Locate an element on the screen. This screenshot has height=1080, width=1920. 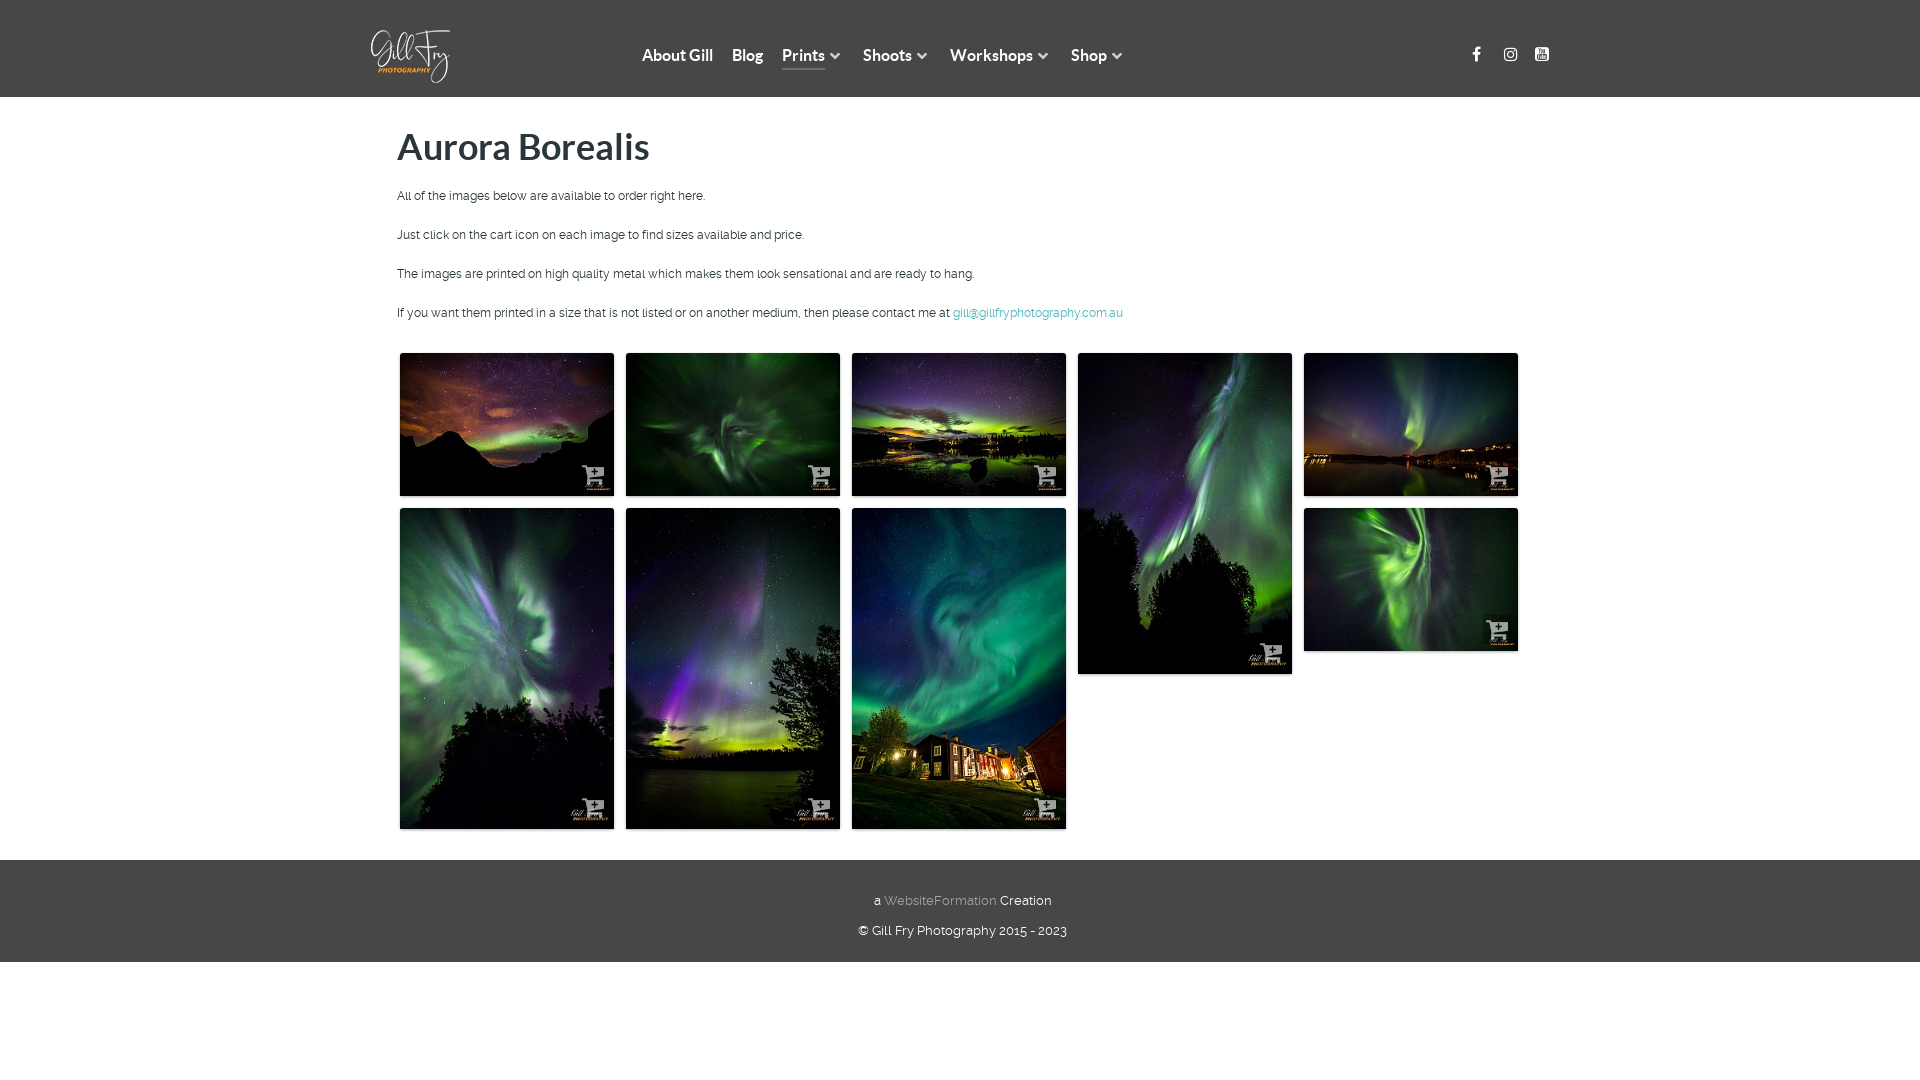
Add item to cart is located at coordinates (593, 807).